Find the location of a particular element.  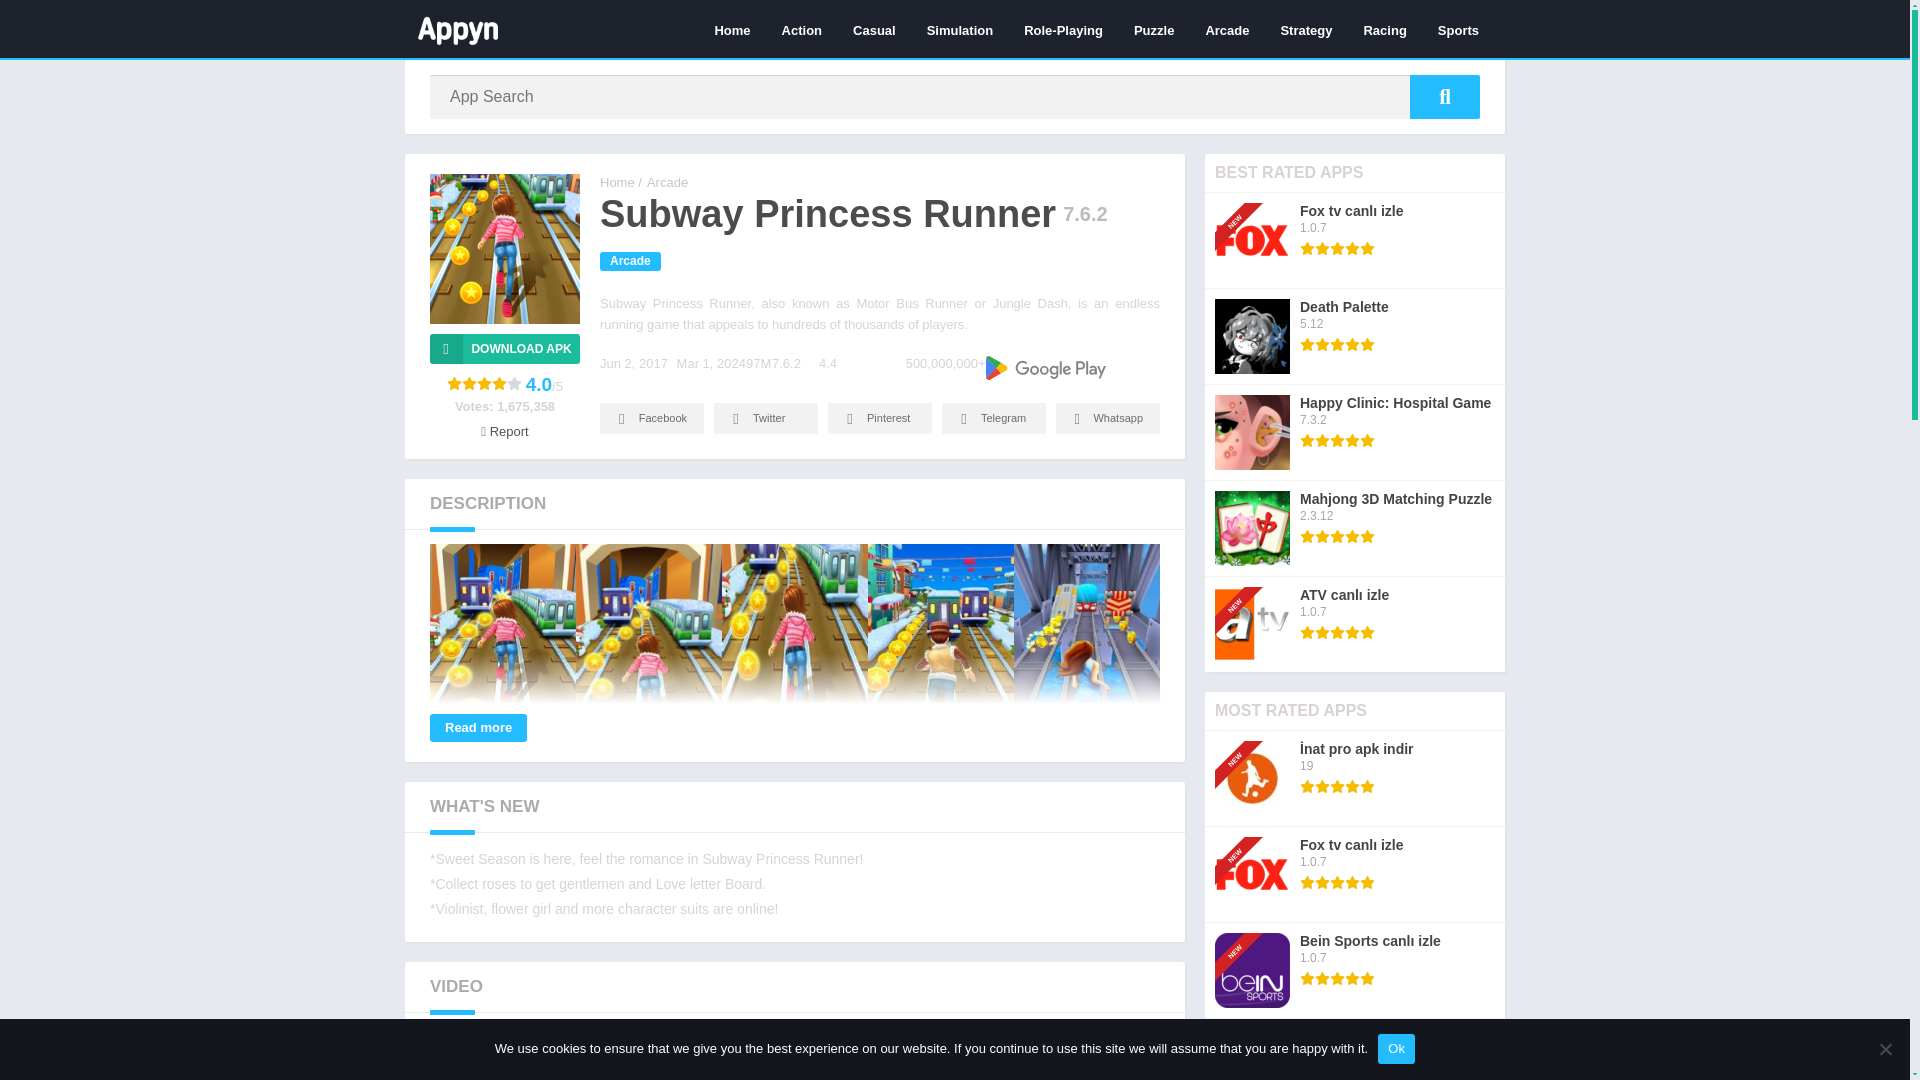

Casual is located at coordinates (874, 29).